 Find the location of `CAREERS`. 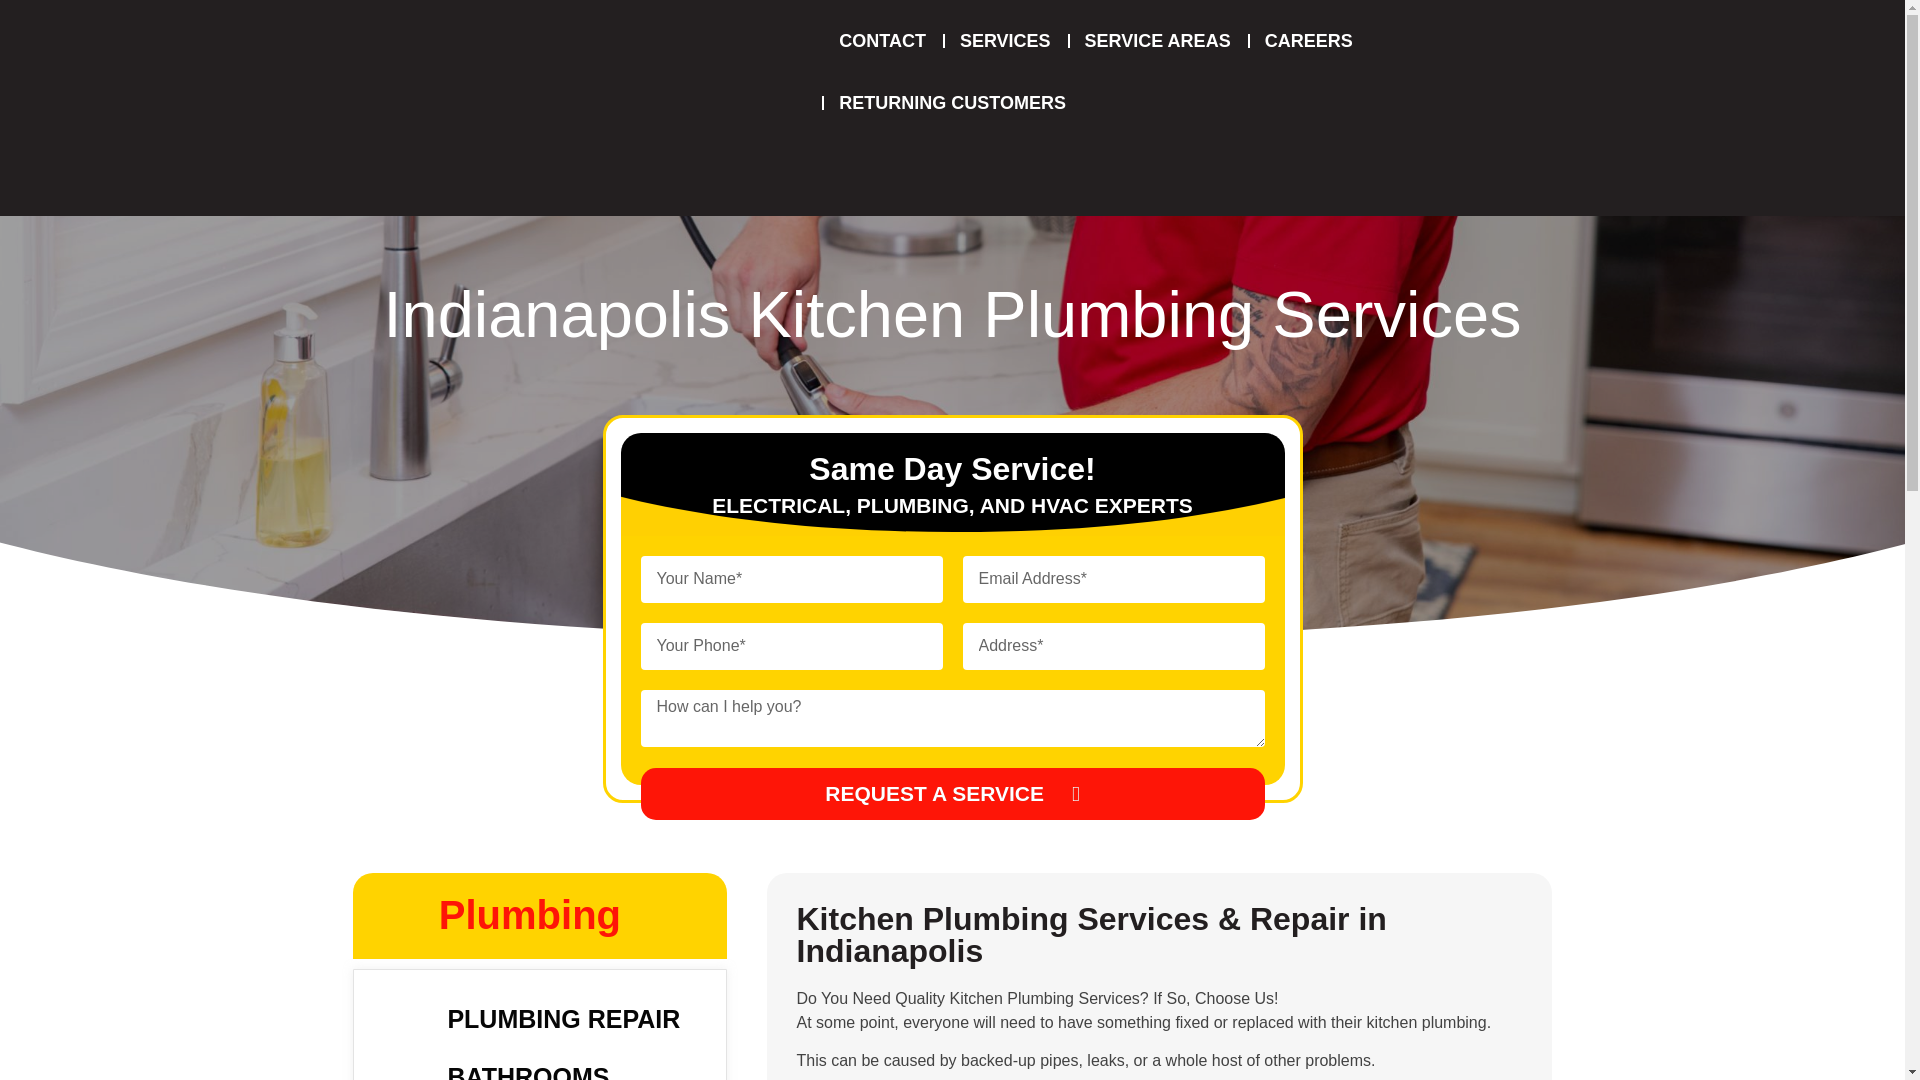

CAREERS is located at coordinates (1308, 40).